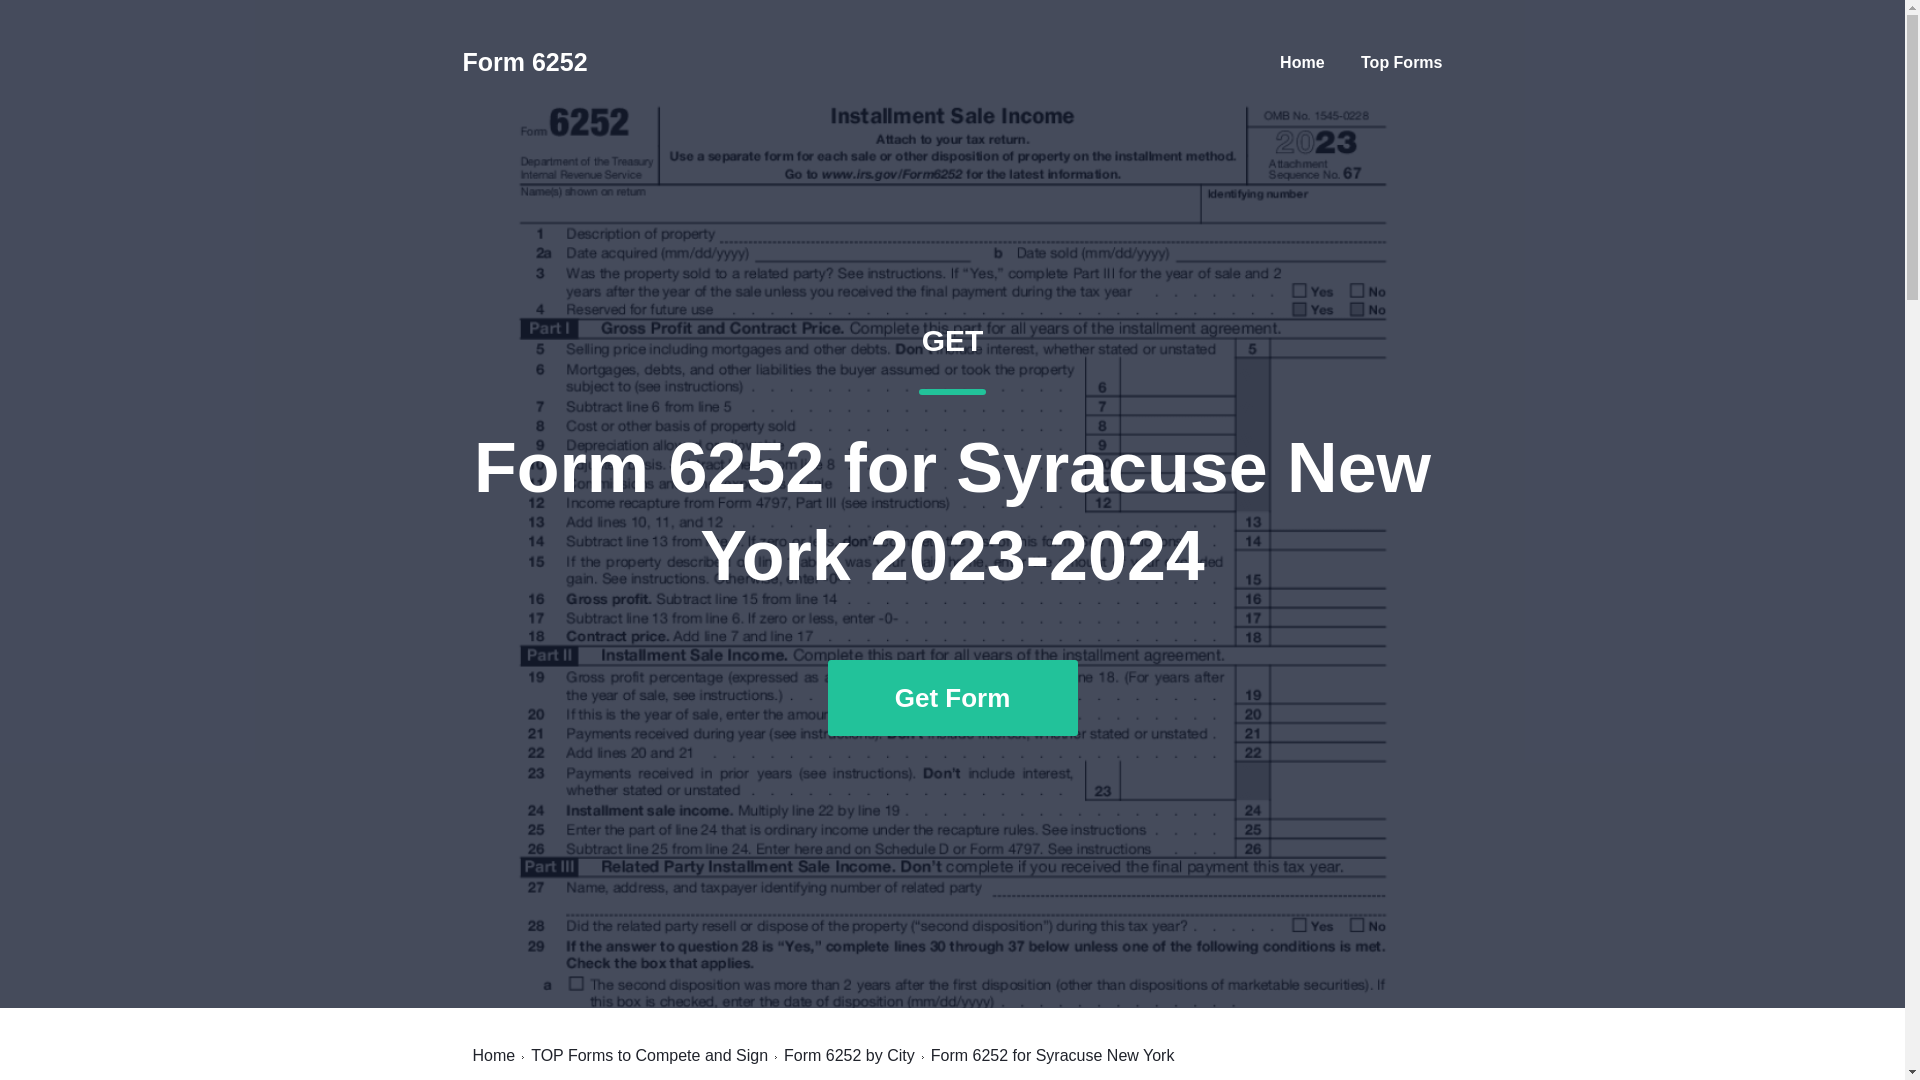 The height and width of the screenshot is (1080, 1920). What do you see at coordinates (493, 1055) in the screenshot?
I see `Home` at bounding box center [493, 1055].